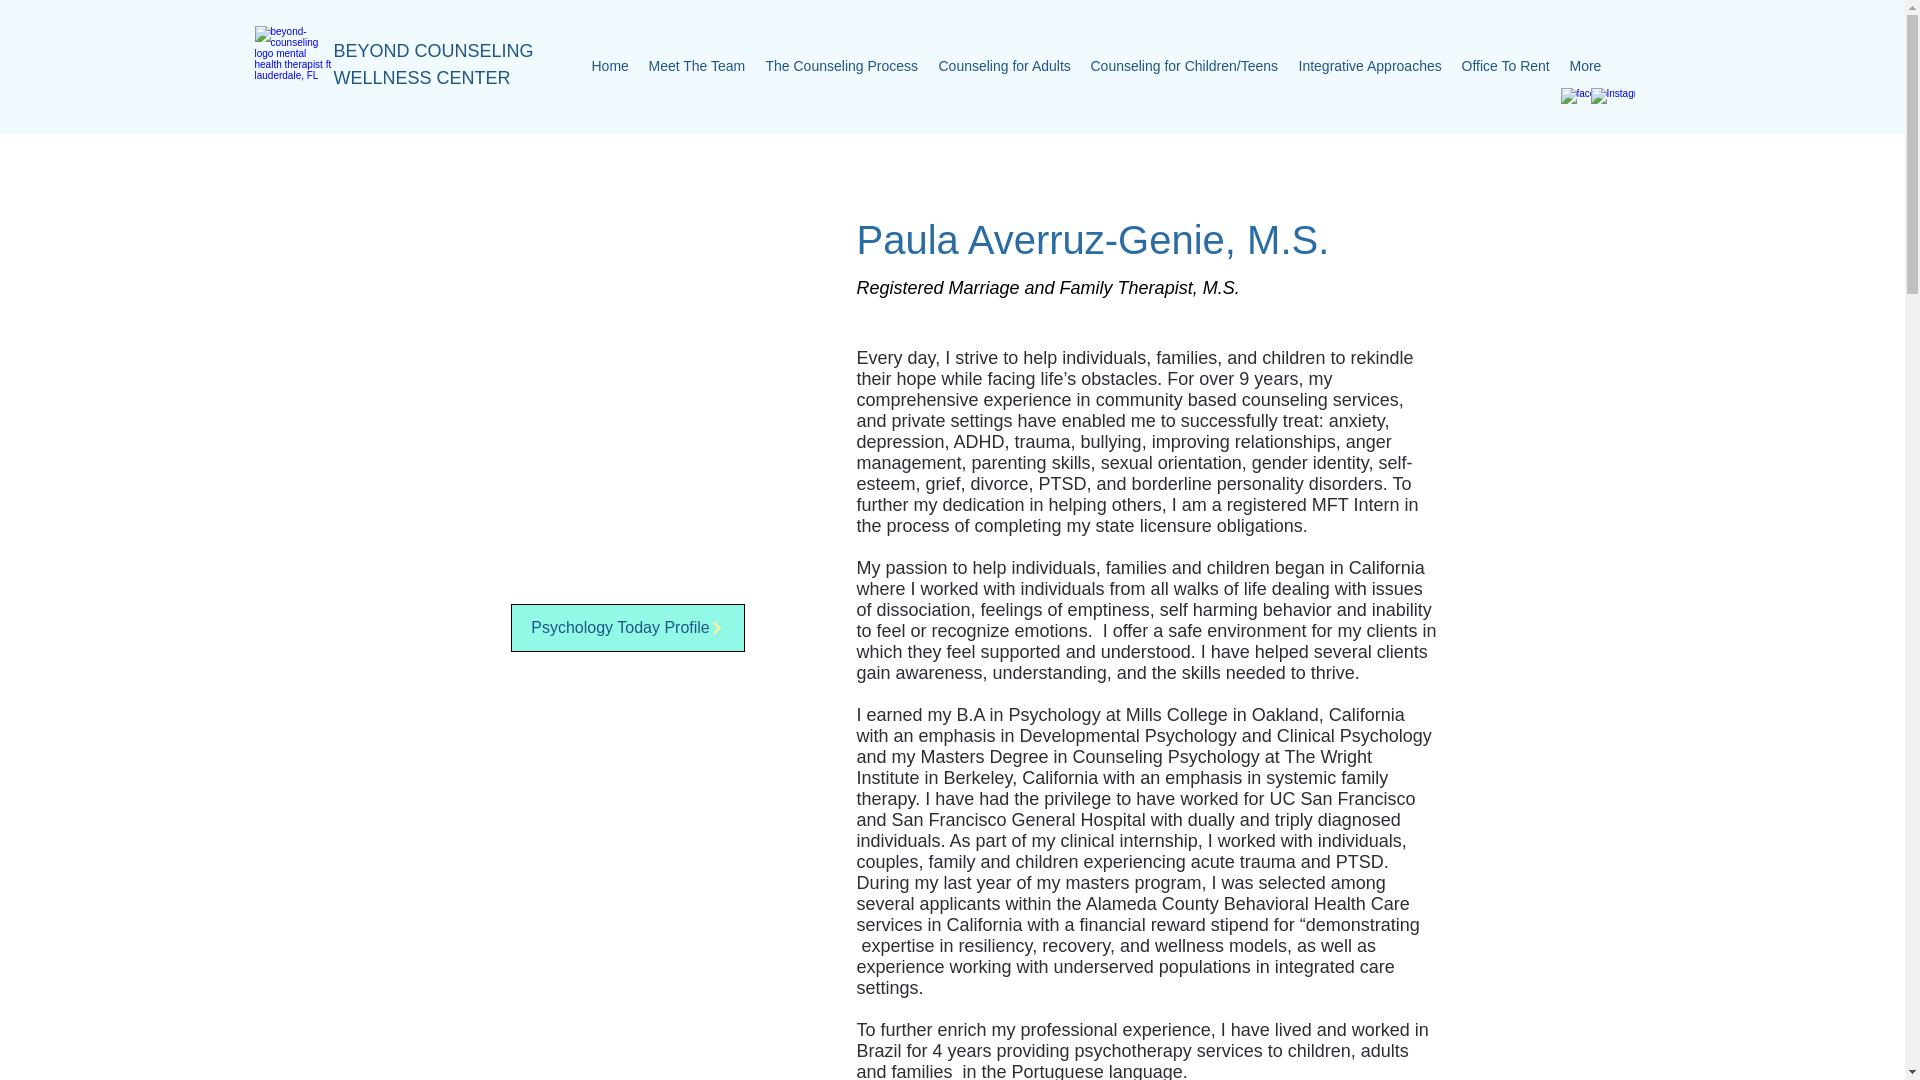 Image resolution: width=1920 pixels, height=1080 pixels. Describe the element at coordinates (842, 66) in the screenshot. I see `The Counseling Process` at that location.